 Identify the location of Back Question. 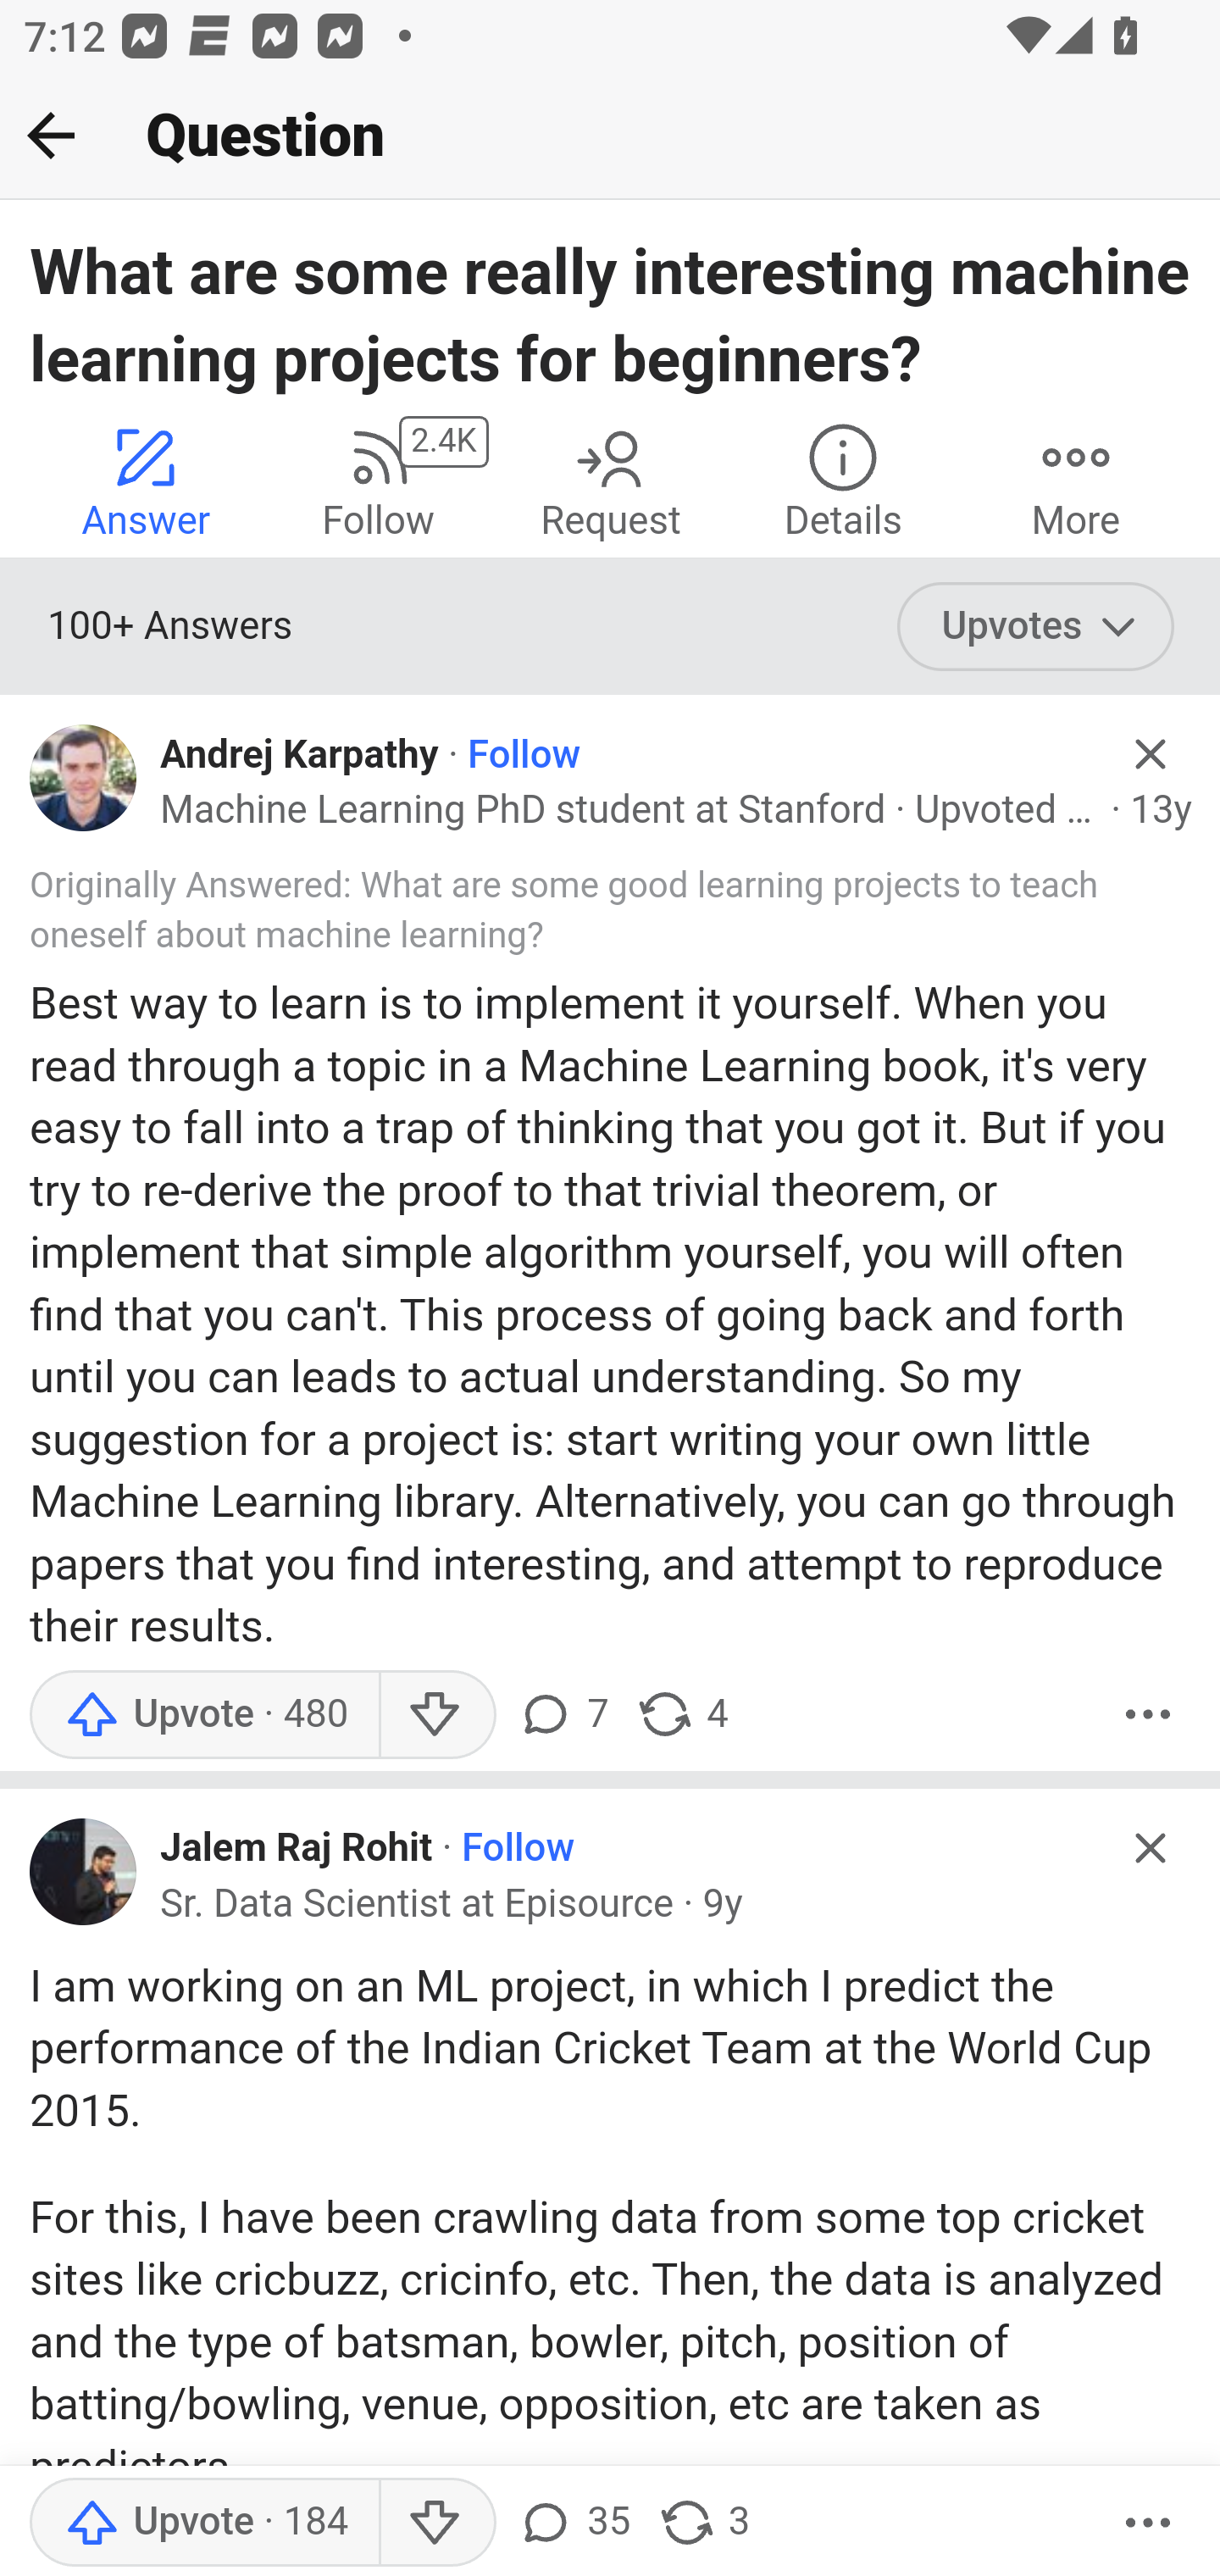
(610, 136).